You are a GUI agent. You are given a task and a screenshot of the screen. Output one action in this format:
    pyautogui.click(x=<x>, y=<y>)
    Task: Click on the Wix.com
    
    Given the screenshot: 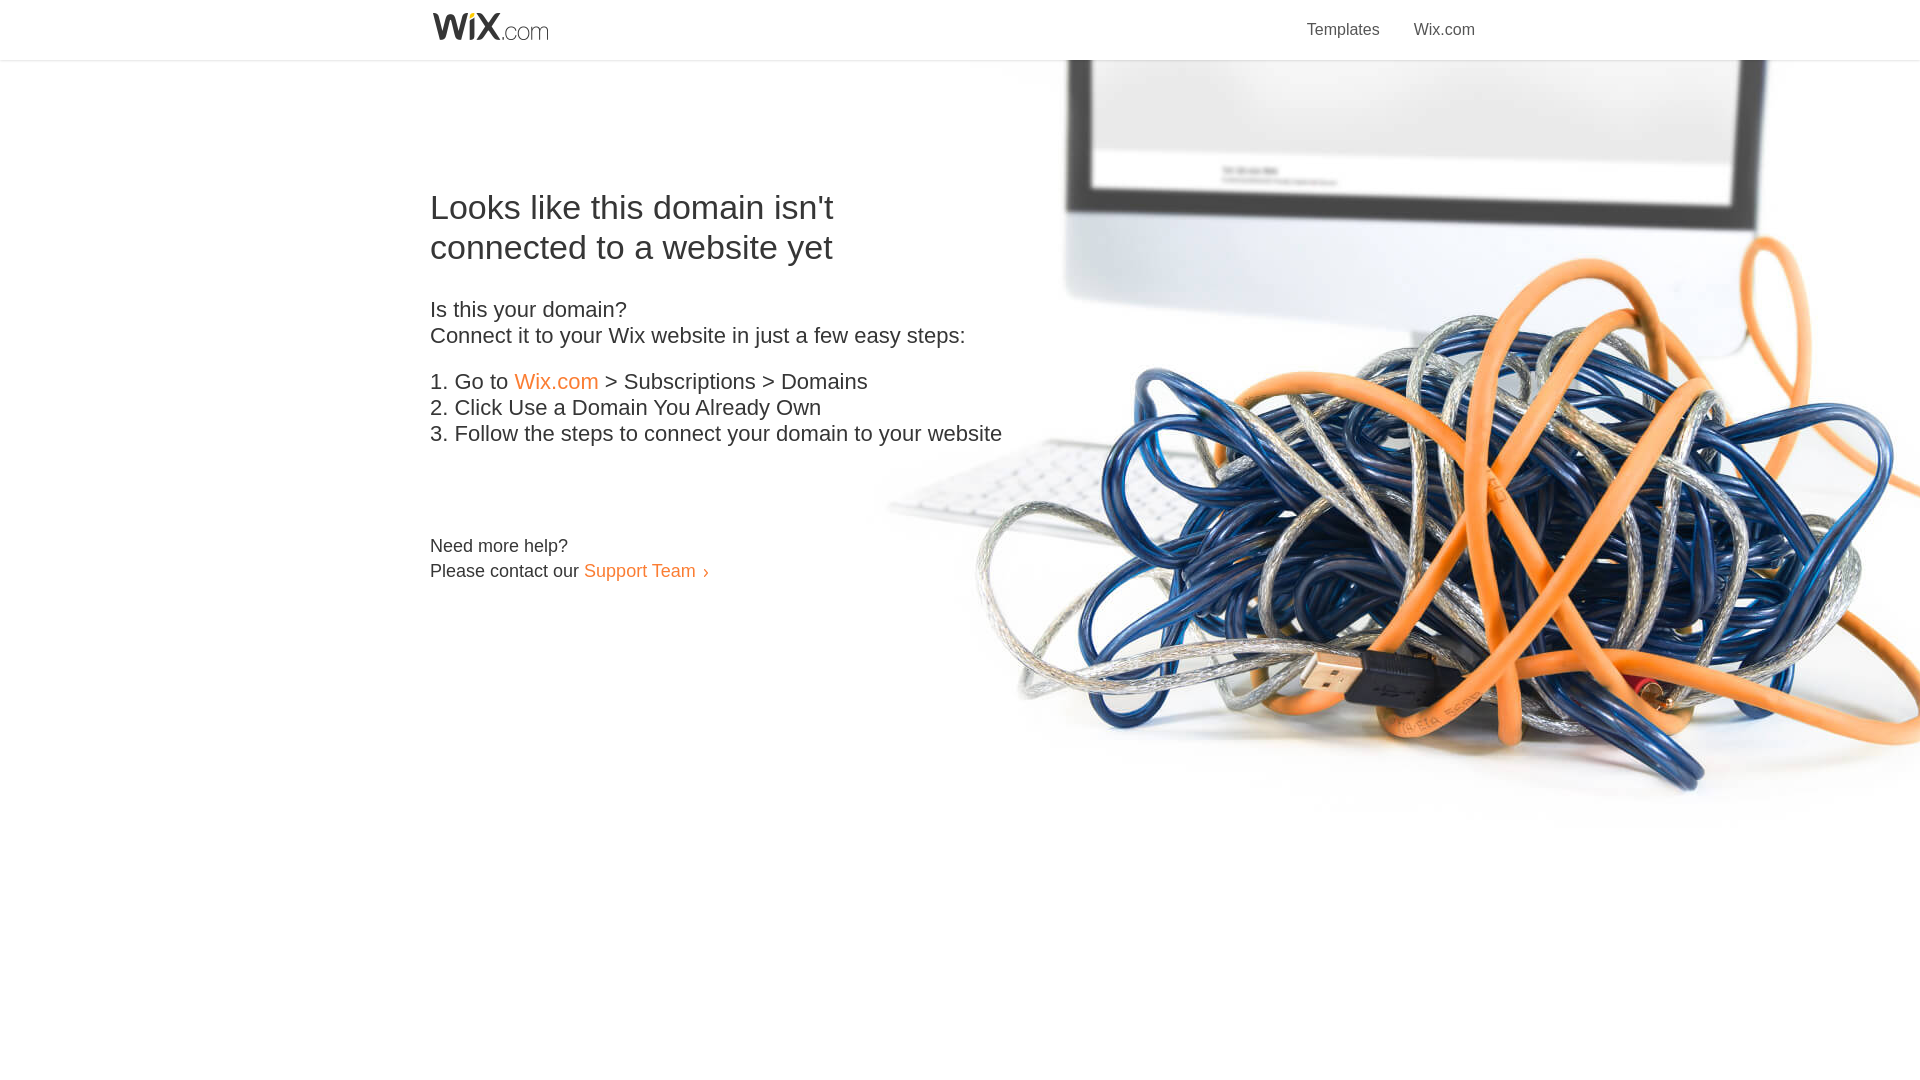 What is the action you would take?
    pyautogui.click(x=556, y=382)
    